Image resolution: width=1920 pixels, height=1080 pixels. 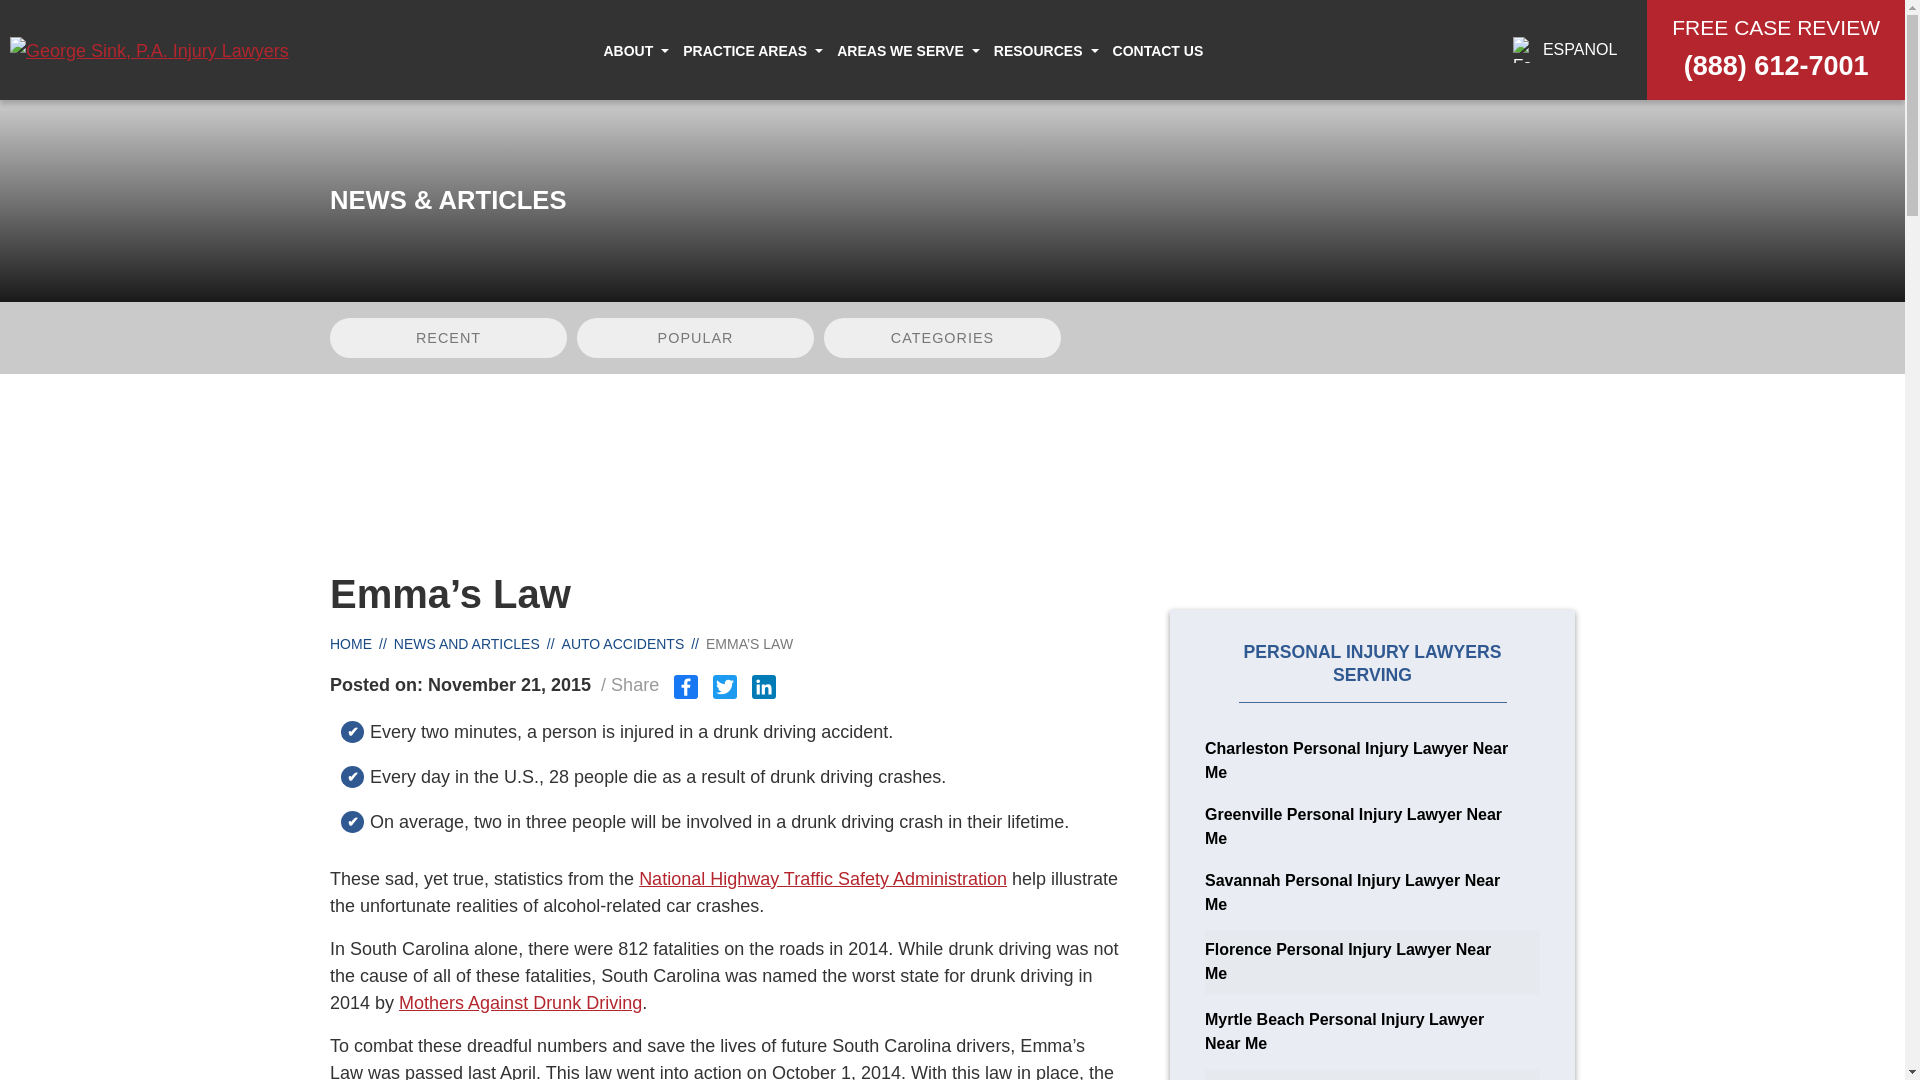 I want to click on George Sink, P.A. Injury Lawyers, so click(x=149, y=50).